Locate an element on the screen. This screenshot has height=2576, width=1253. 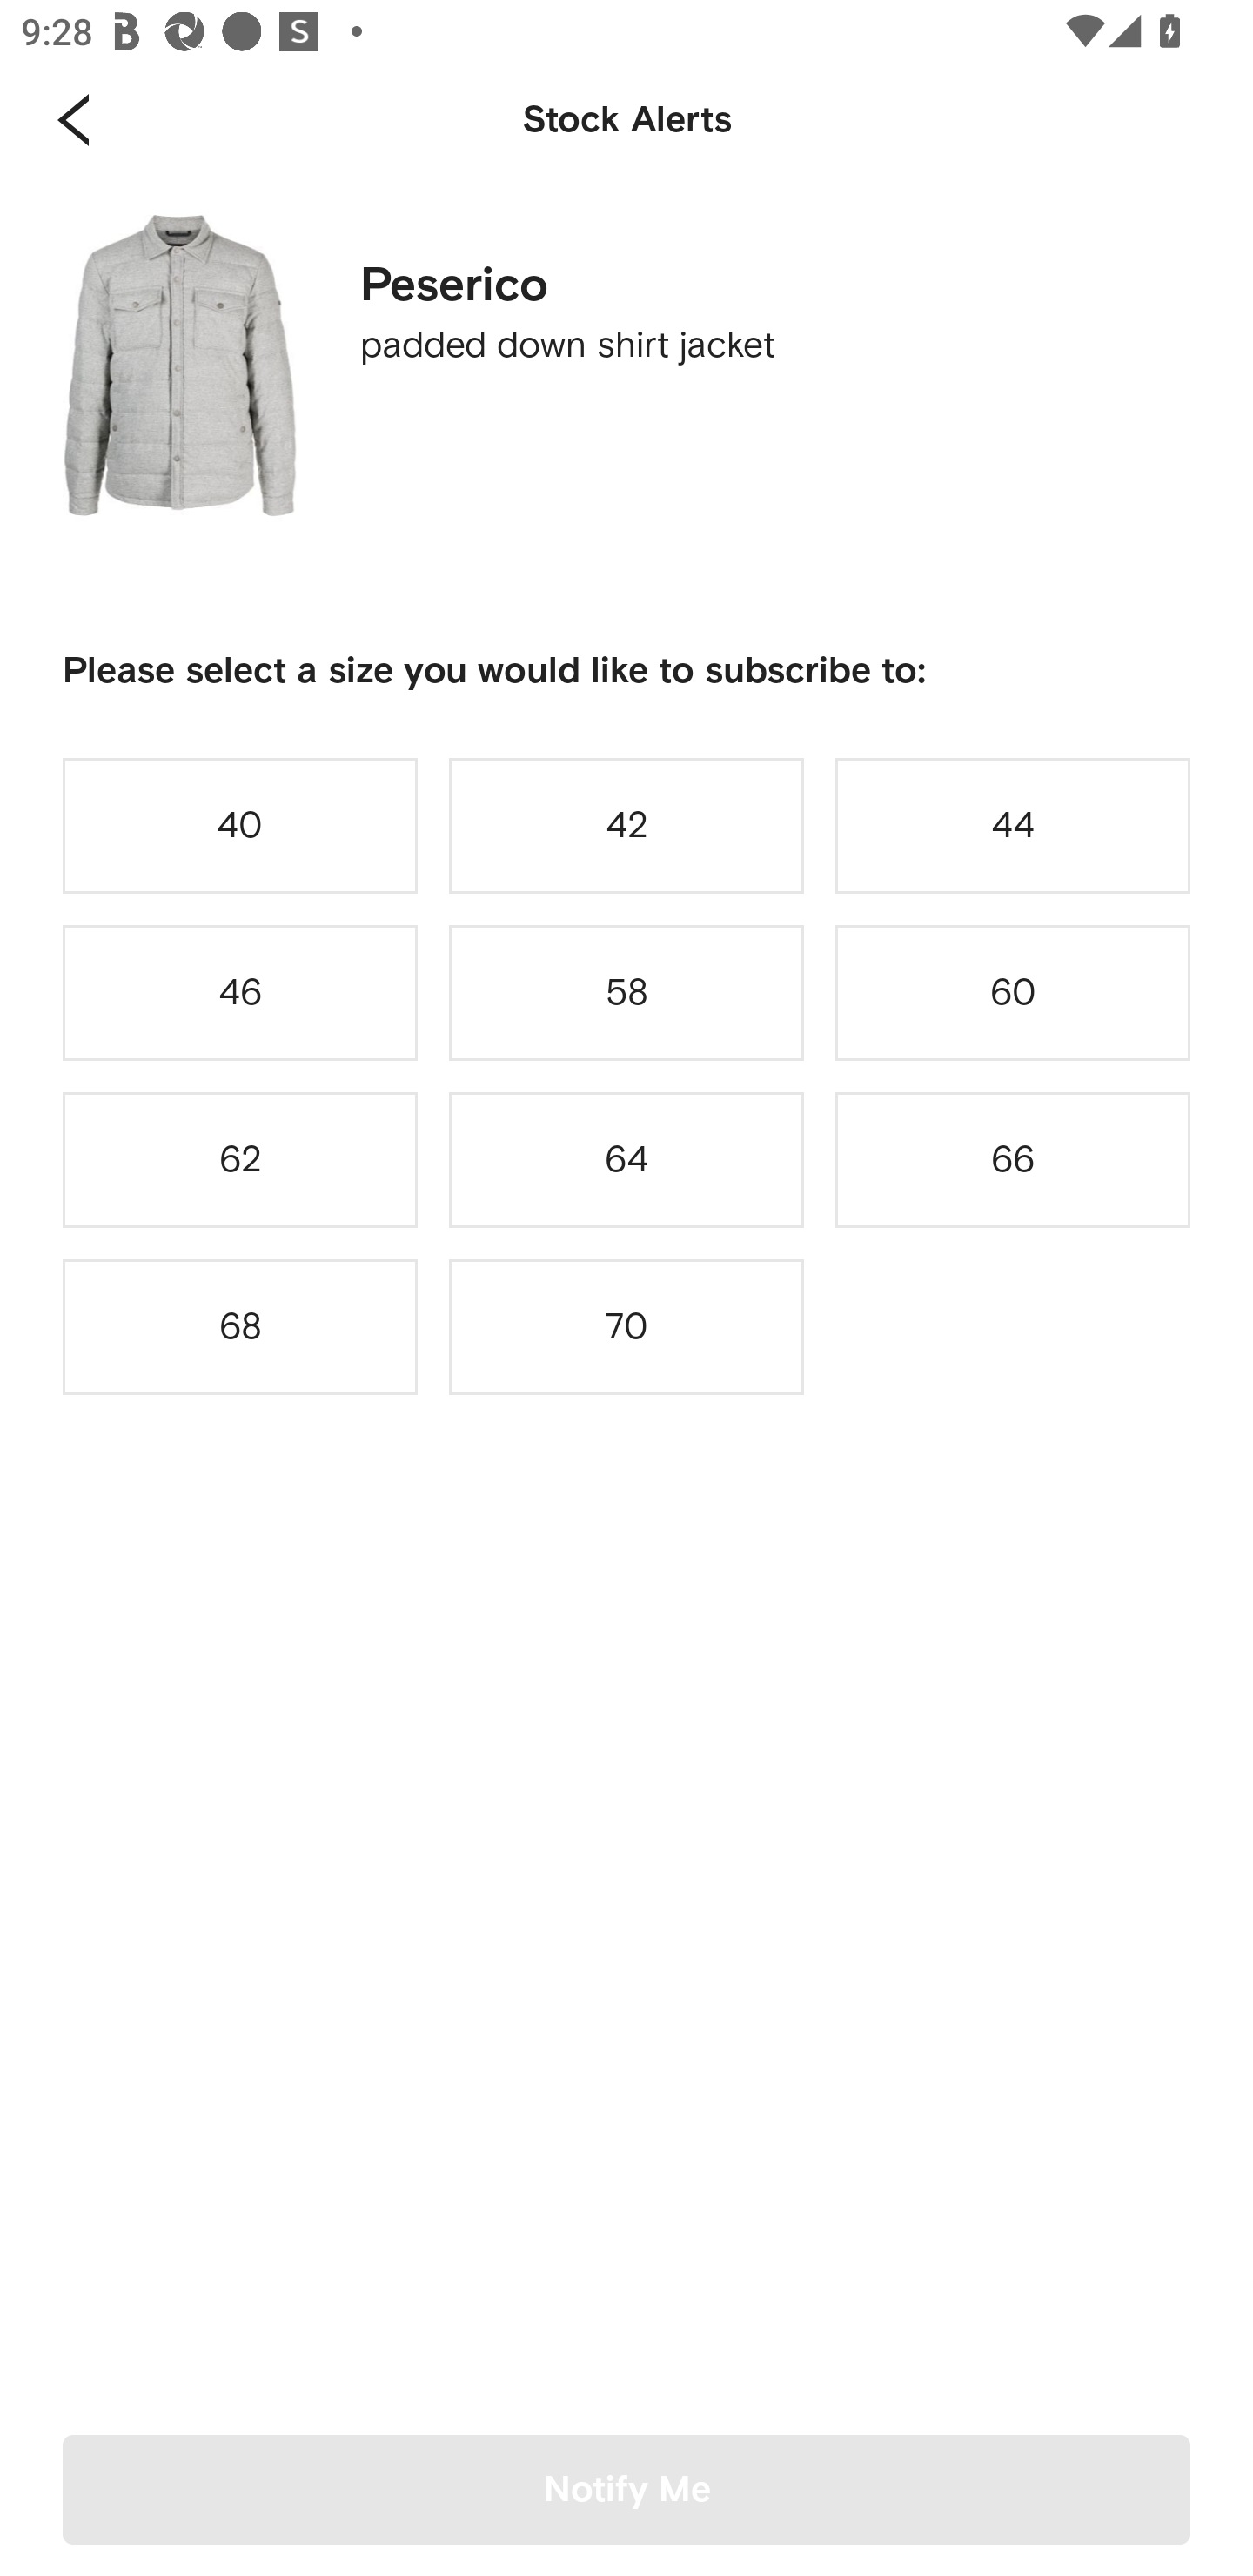
60 is located at coordinates (1013, 992).